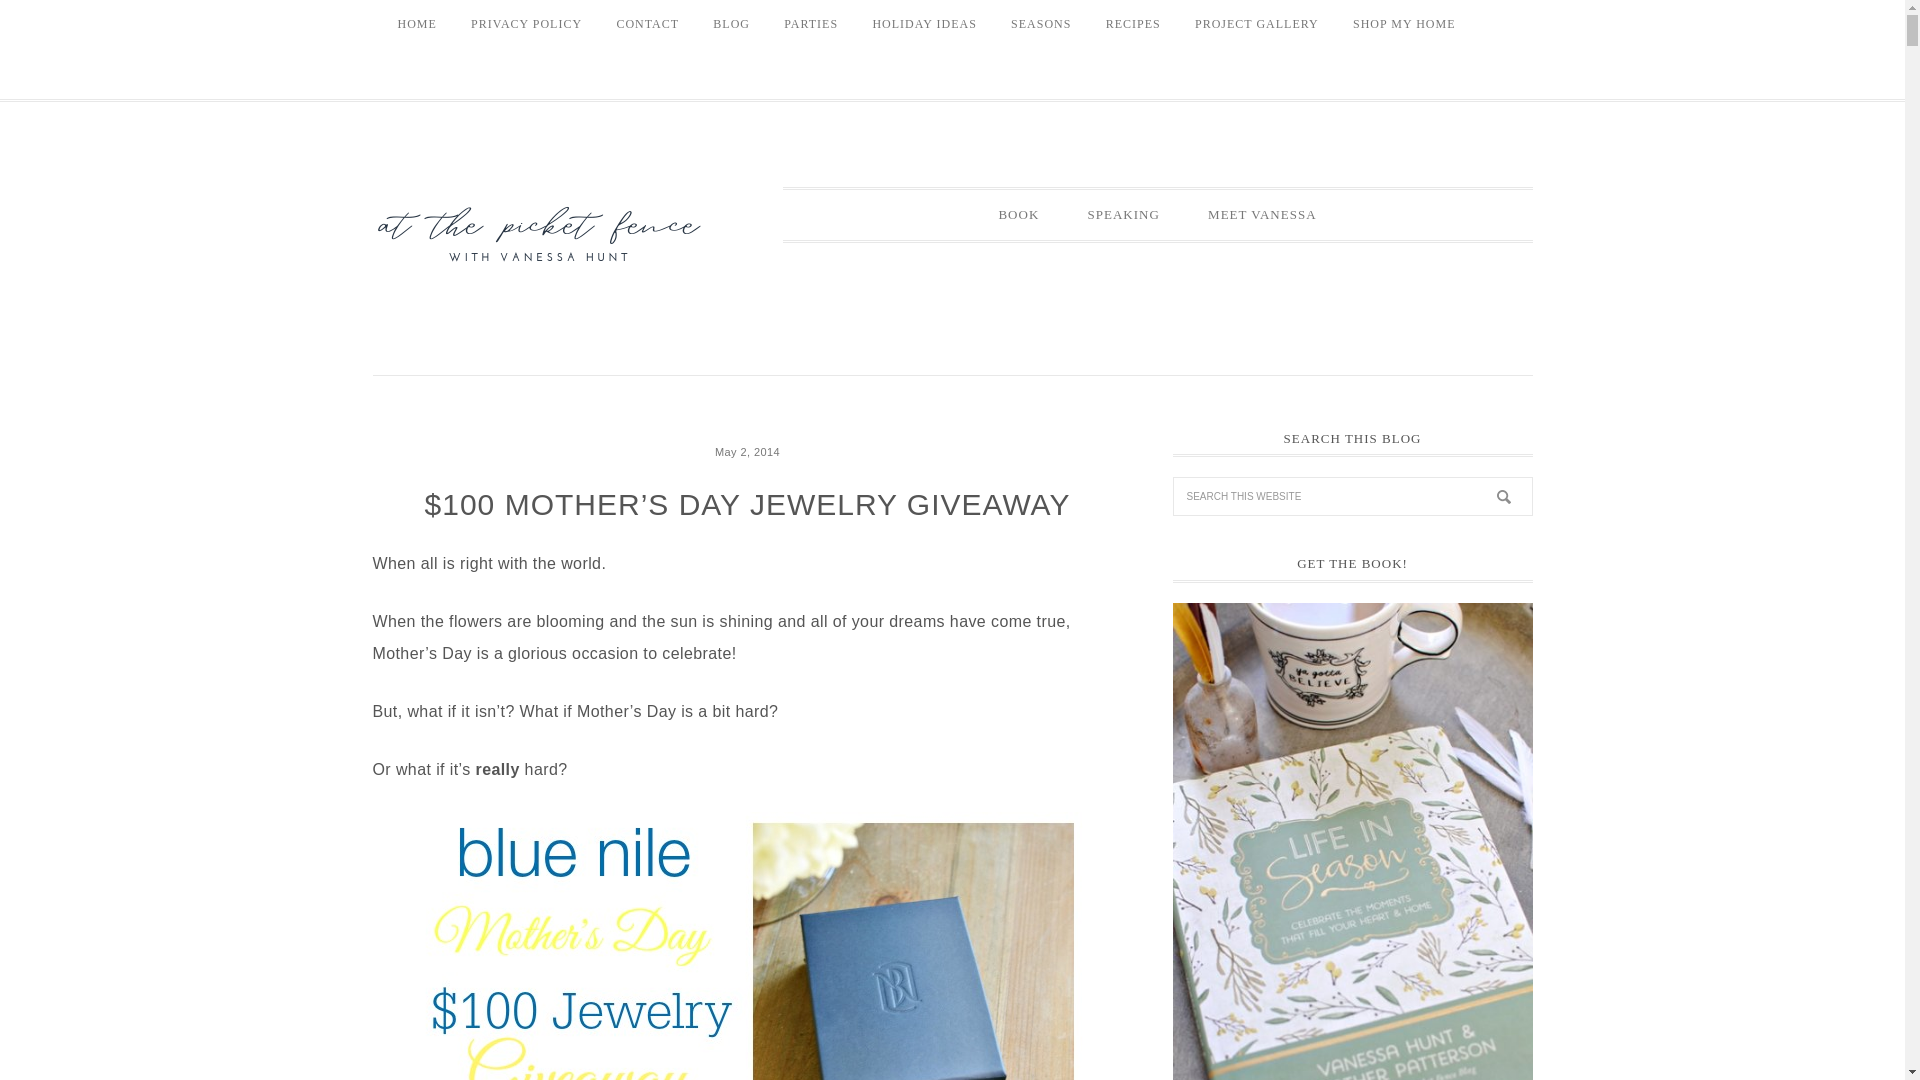  I want to click on PRIVACY POLICY, so click(526, 24).